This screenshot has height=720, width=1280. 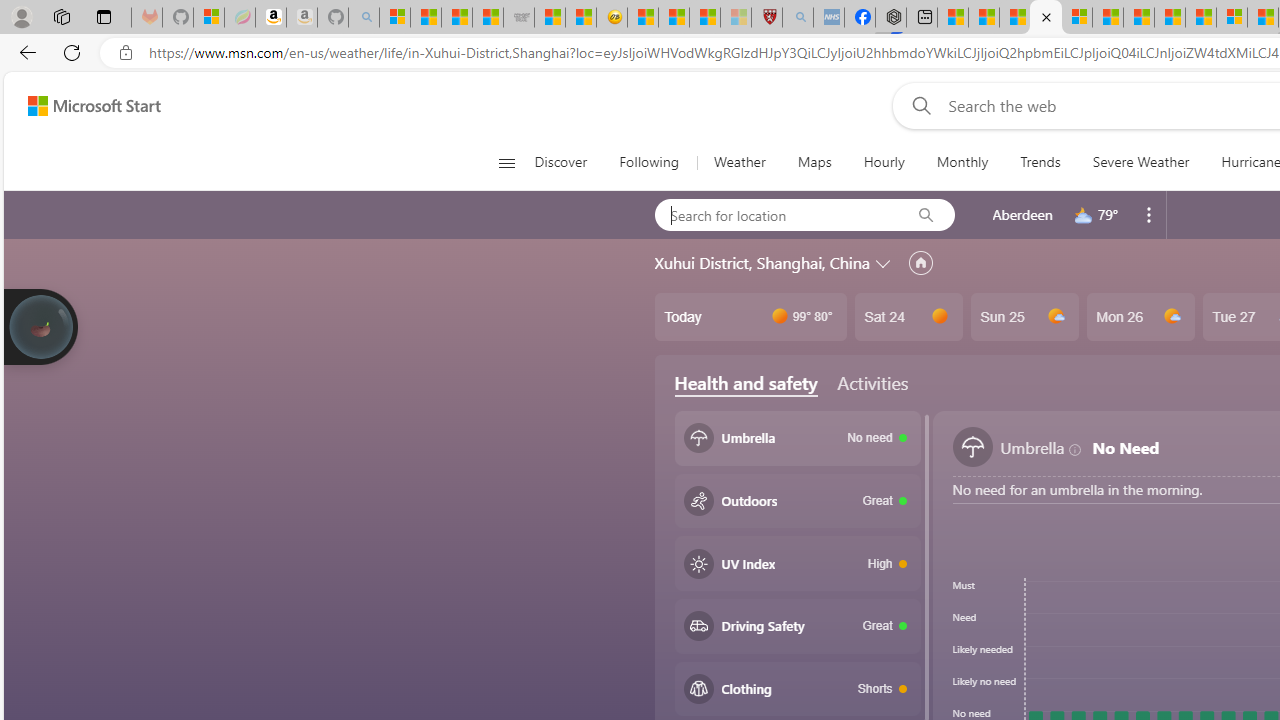 I want to click on New tab, so click(x=922, y=18).